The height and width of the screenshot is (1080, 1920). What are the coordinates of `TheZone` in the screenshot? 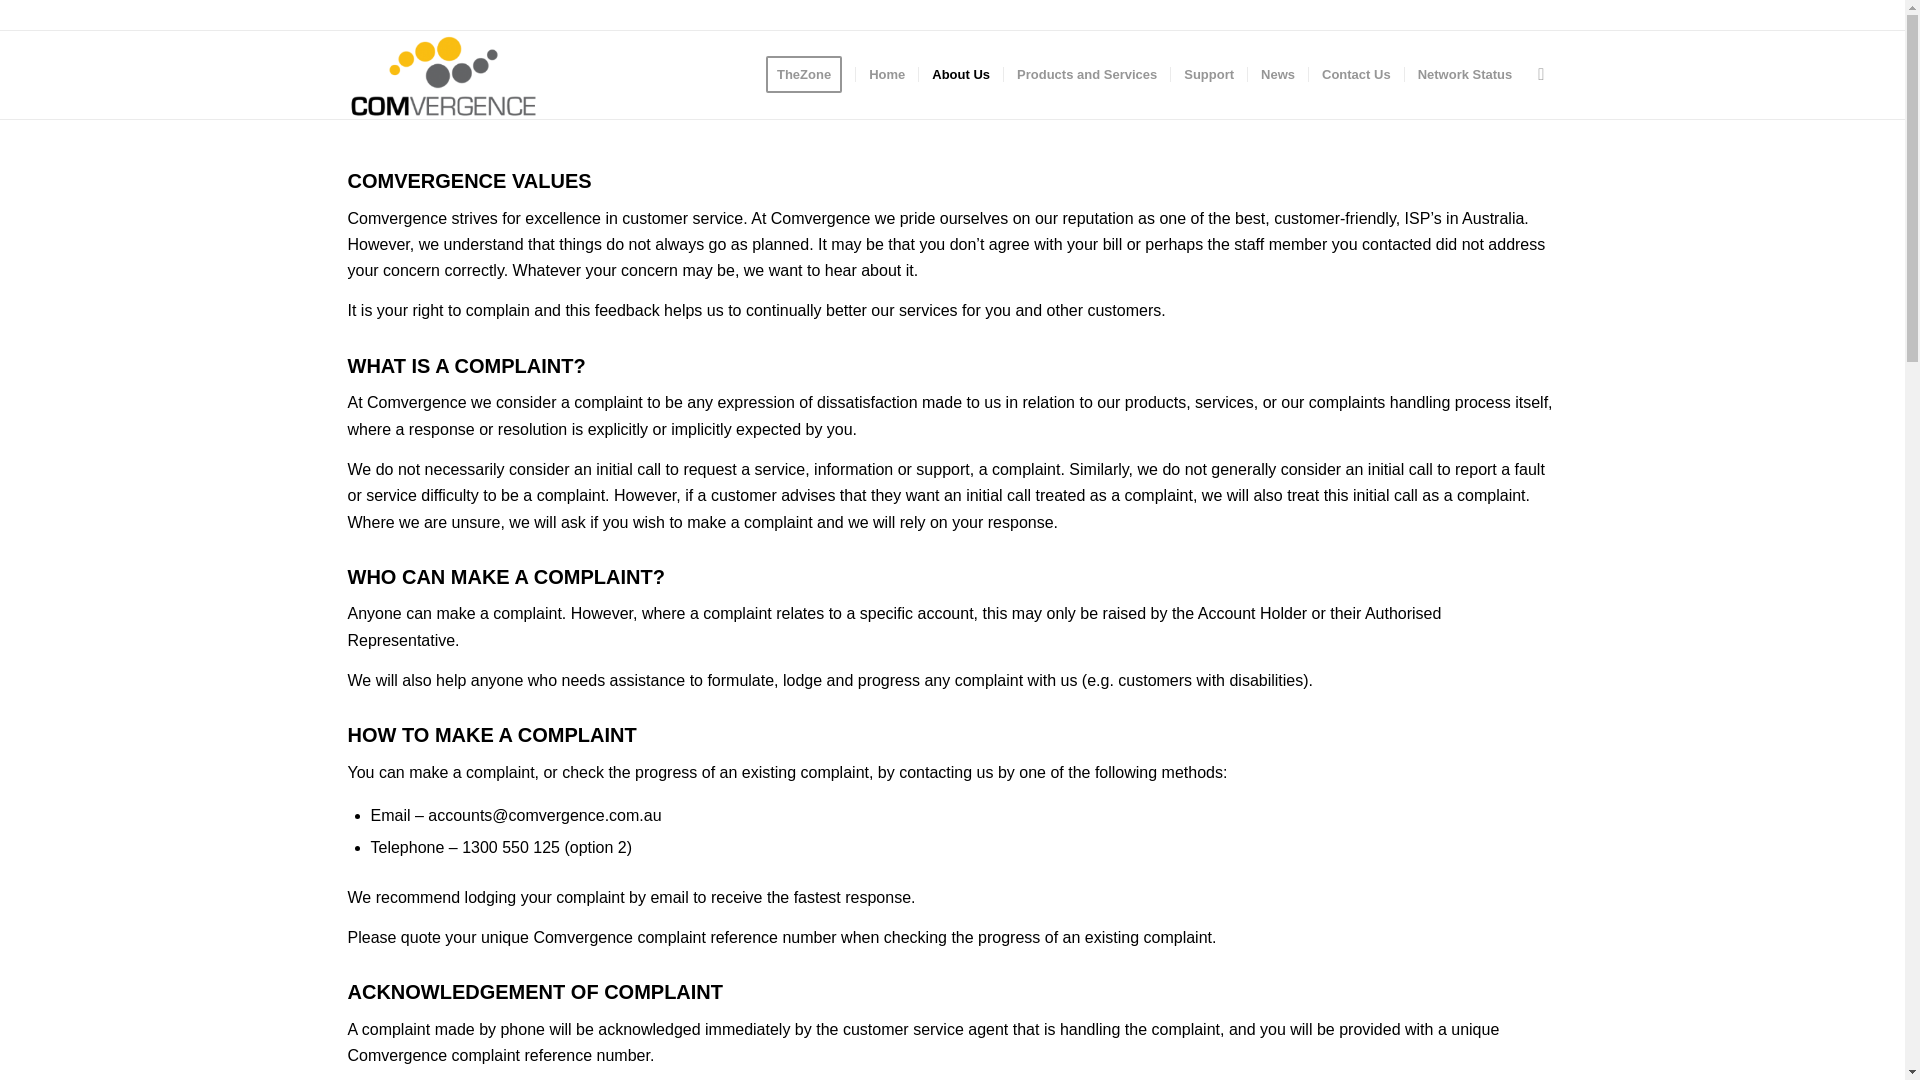 It's located at (810, 74).